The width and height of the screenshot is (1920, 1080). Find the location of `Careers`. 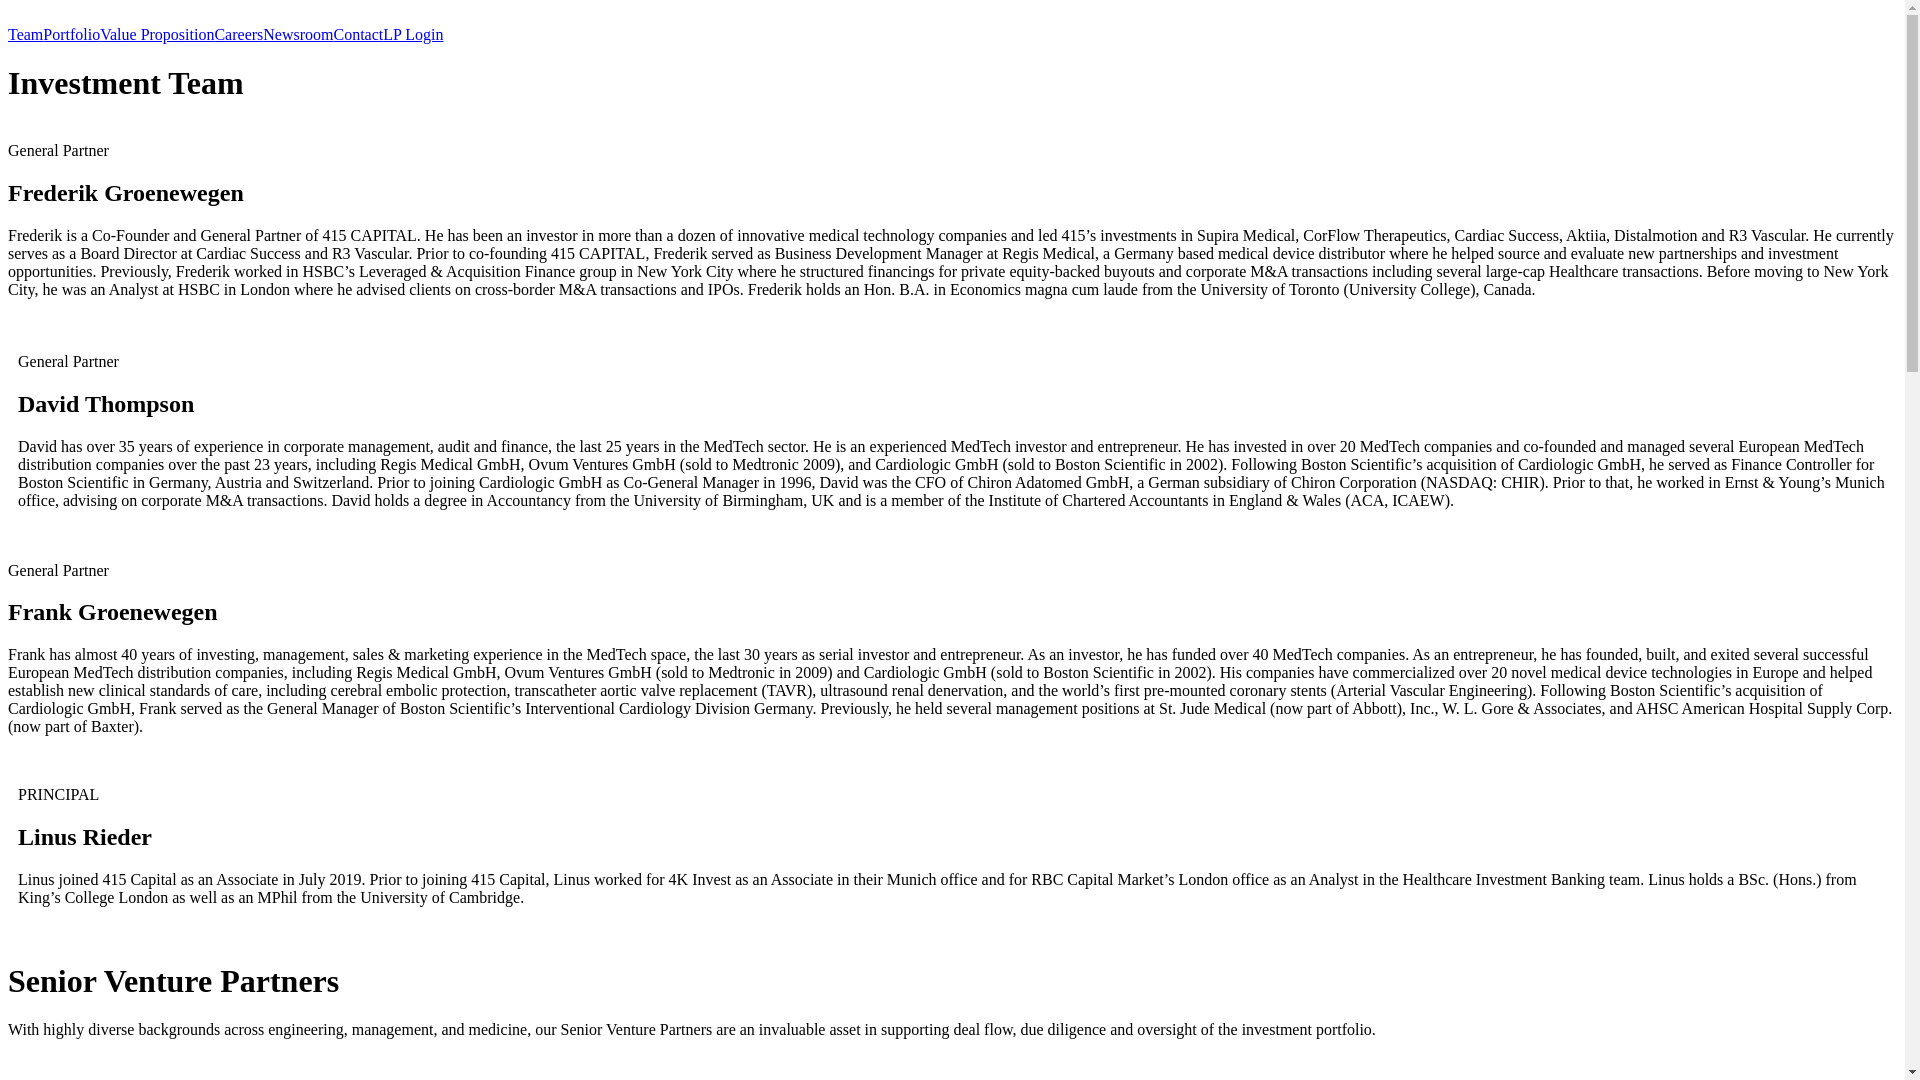

Careers is located at coordinates (238, 34).